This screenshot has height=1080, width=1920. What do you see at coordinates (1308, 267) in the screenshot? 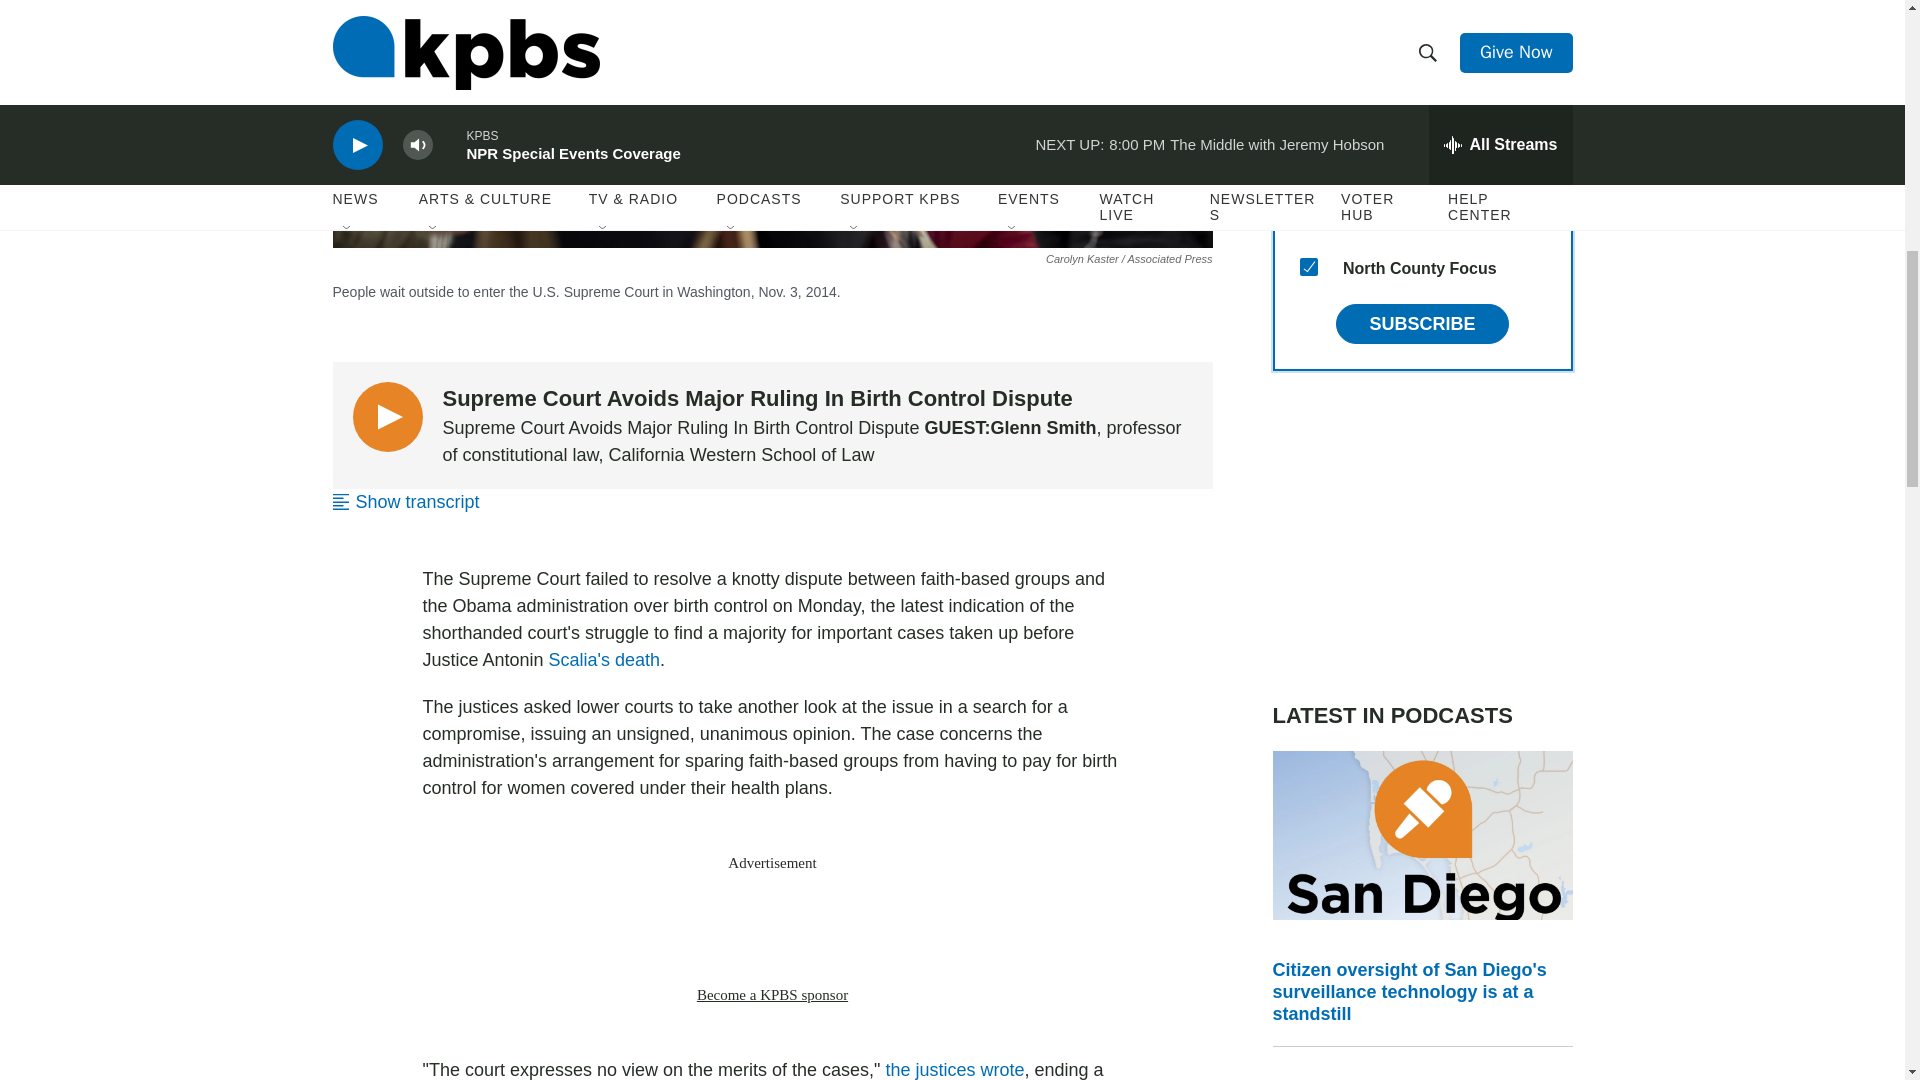
I see `15` at bounding box center [1308, 267].